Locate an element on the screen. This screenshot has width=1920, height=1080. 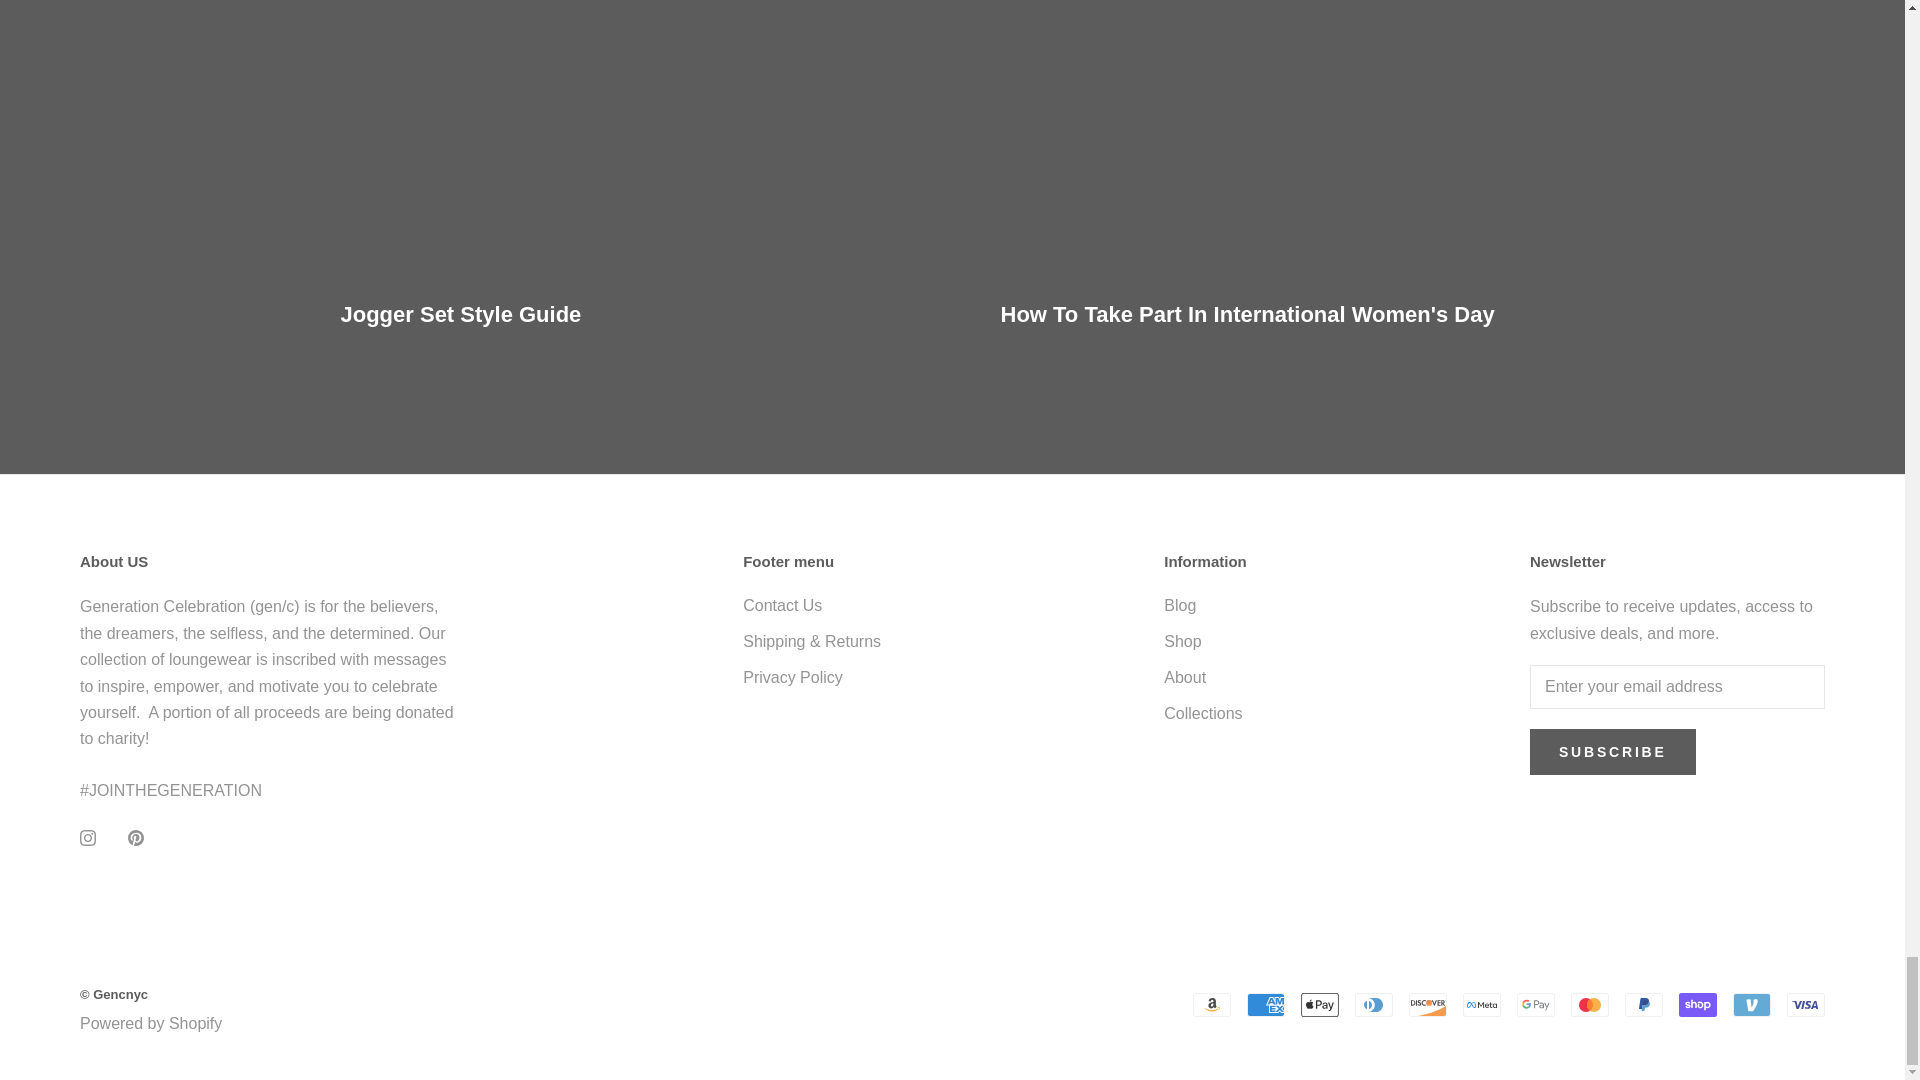
Shop Pay is located at coordinates (1697, 1004).